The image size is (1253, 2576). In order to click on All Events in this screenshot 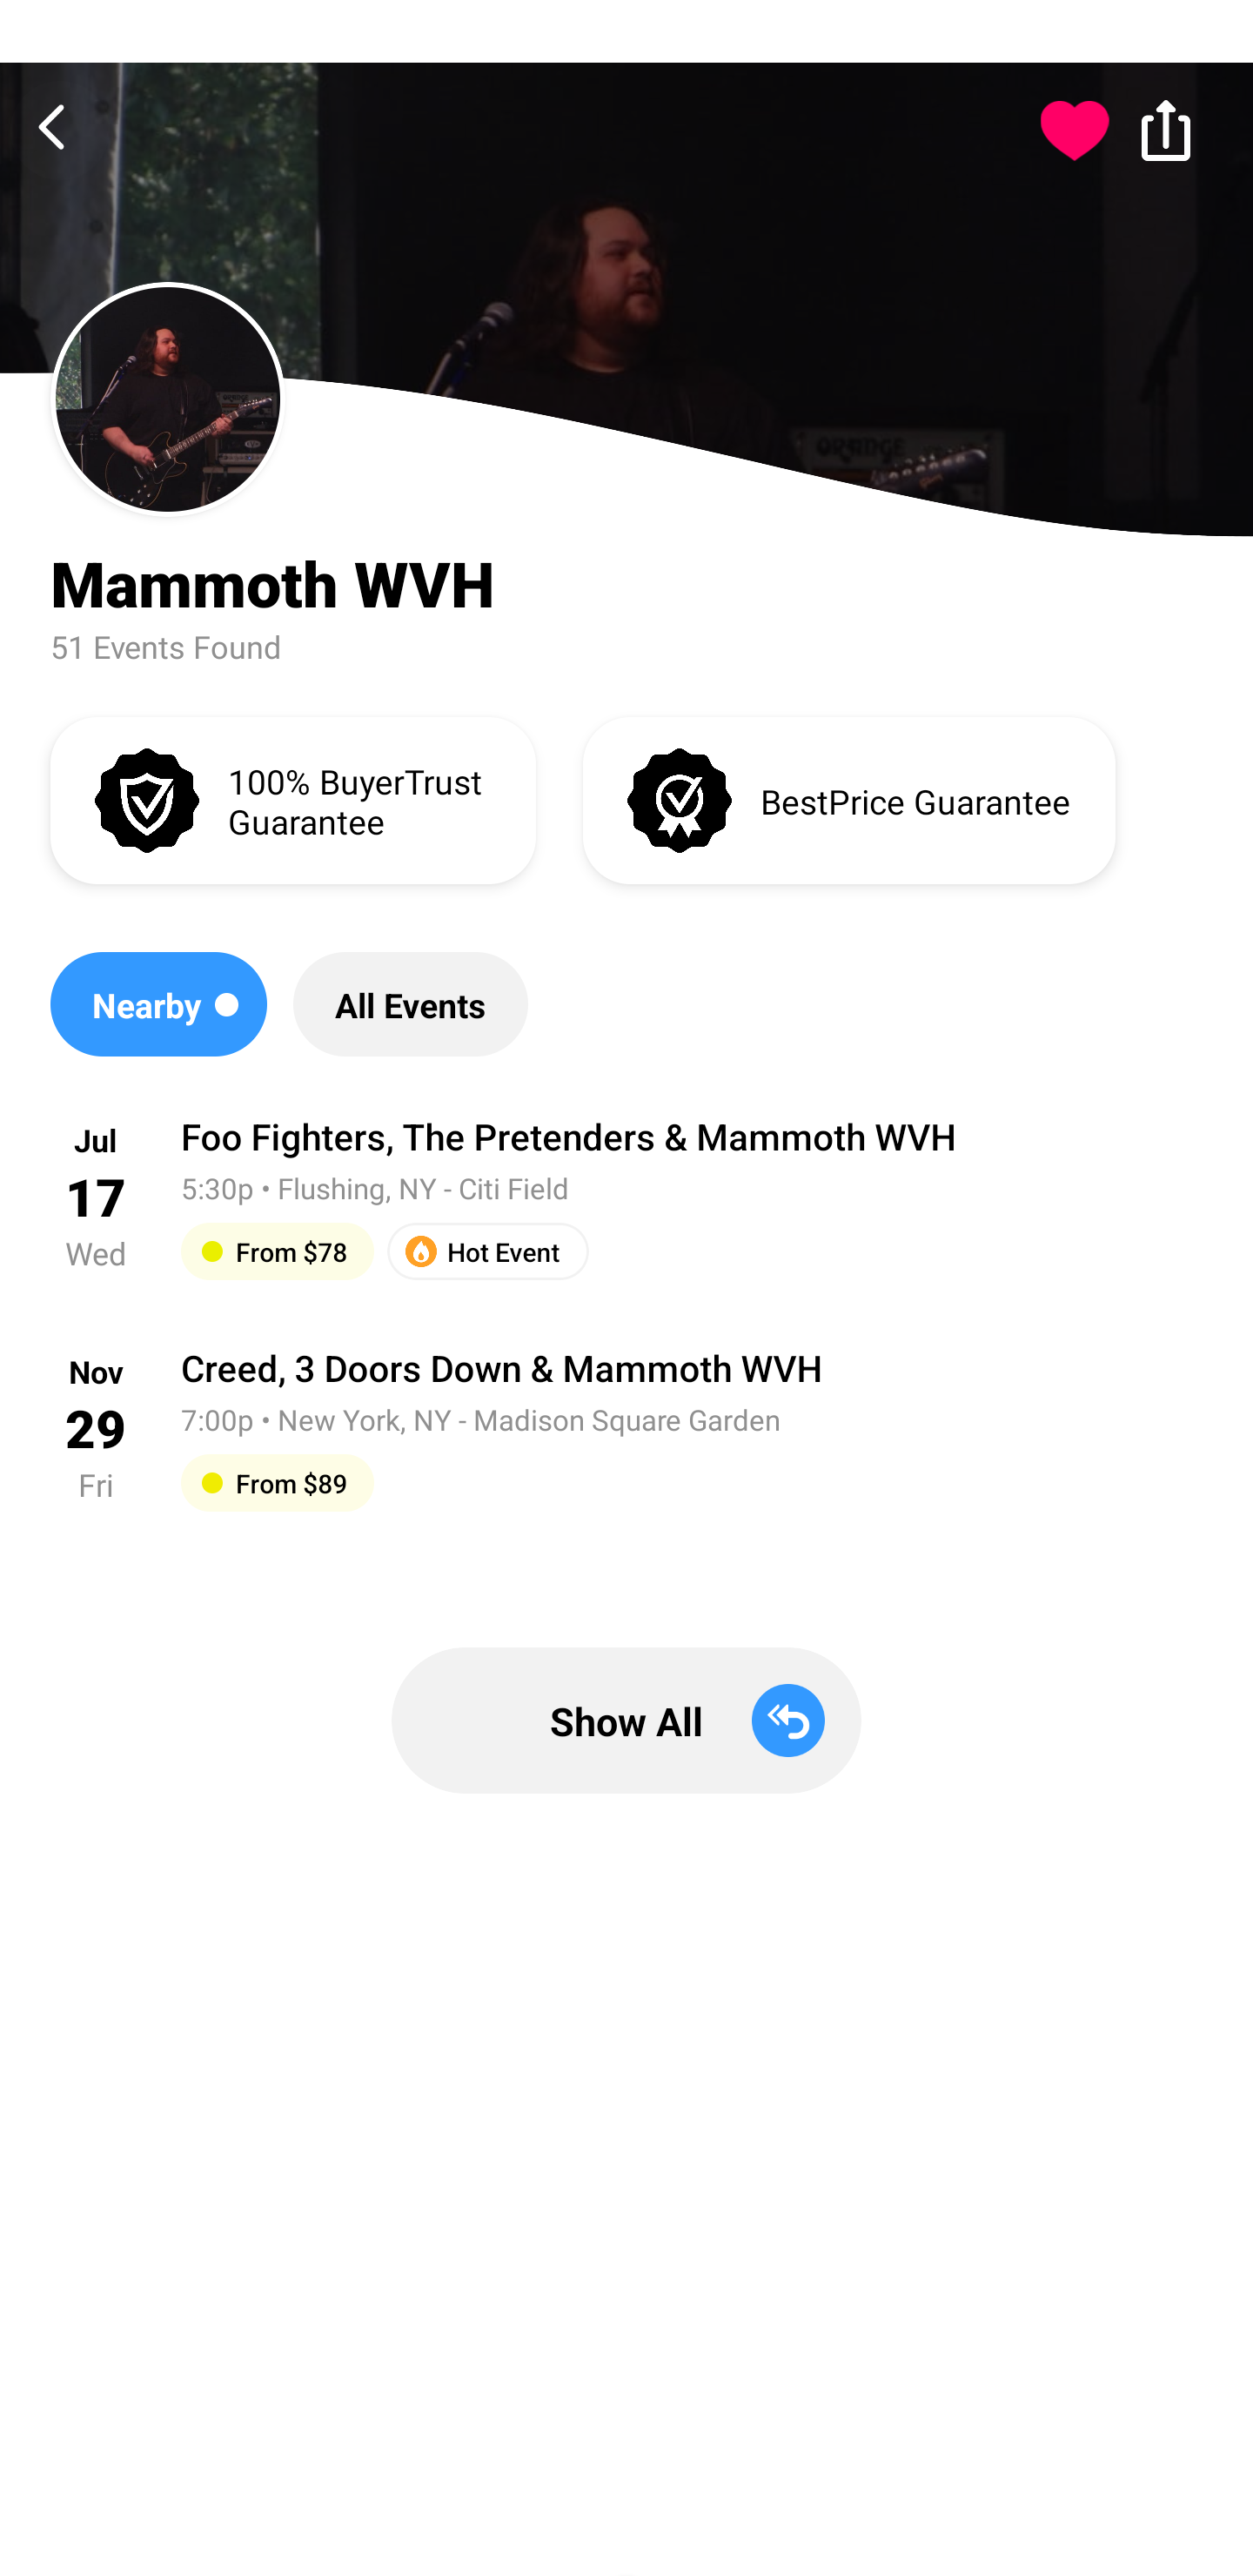, I will do `click(411, 1004)`.